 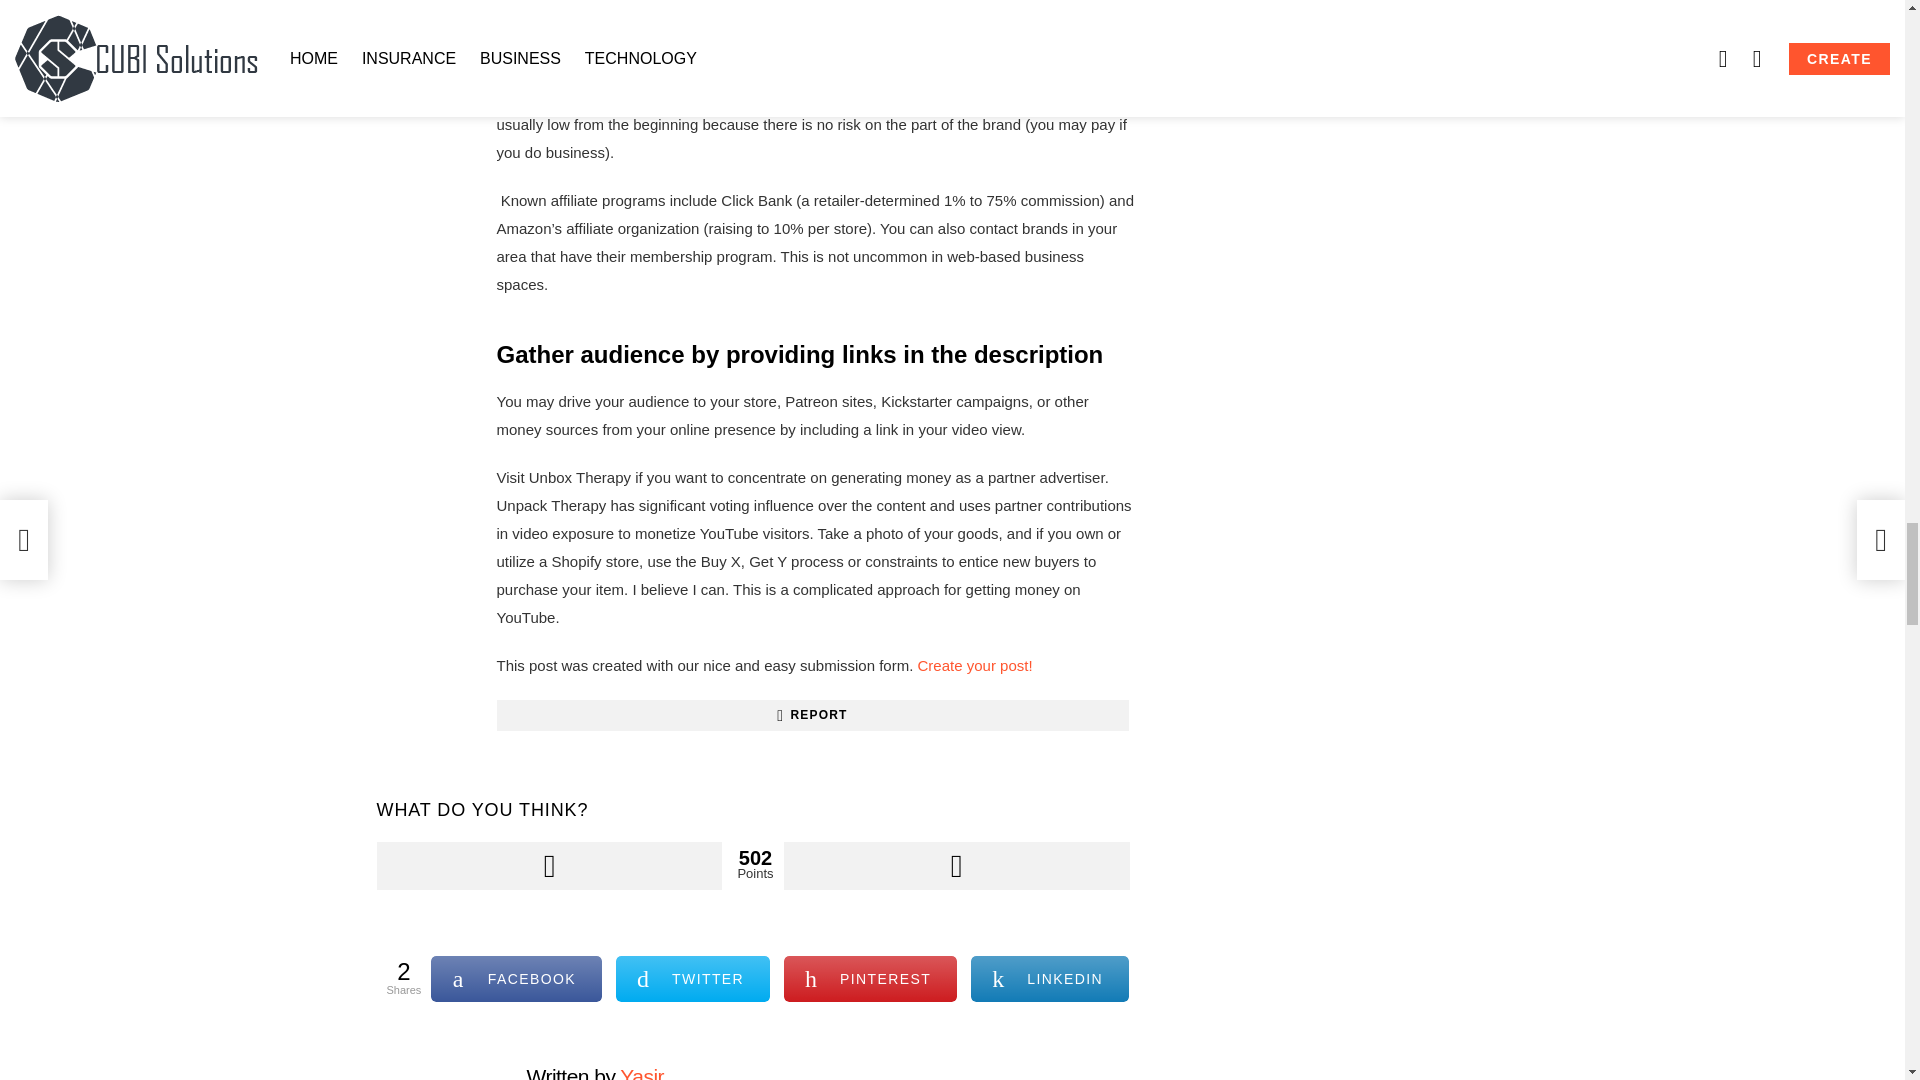 I want to click on Share on LinkedIn, so click(x=1050, y=978).